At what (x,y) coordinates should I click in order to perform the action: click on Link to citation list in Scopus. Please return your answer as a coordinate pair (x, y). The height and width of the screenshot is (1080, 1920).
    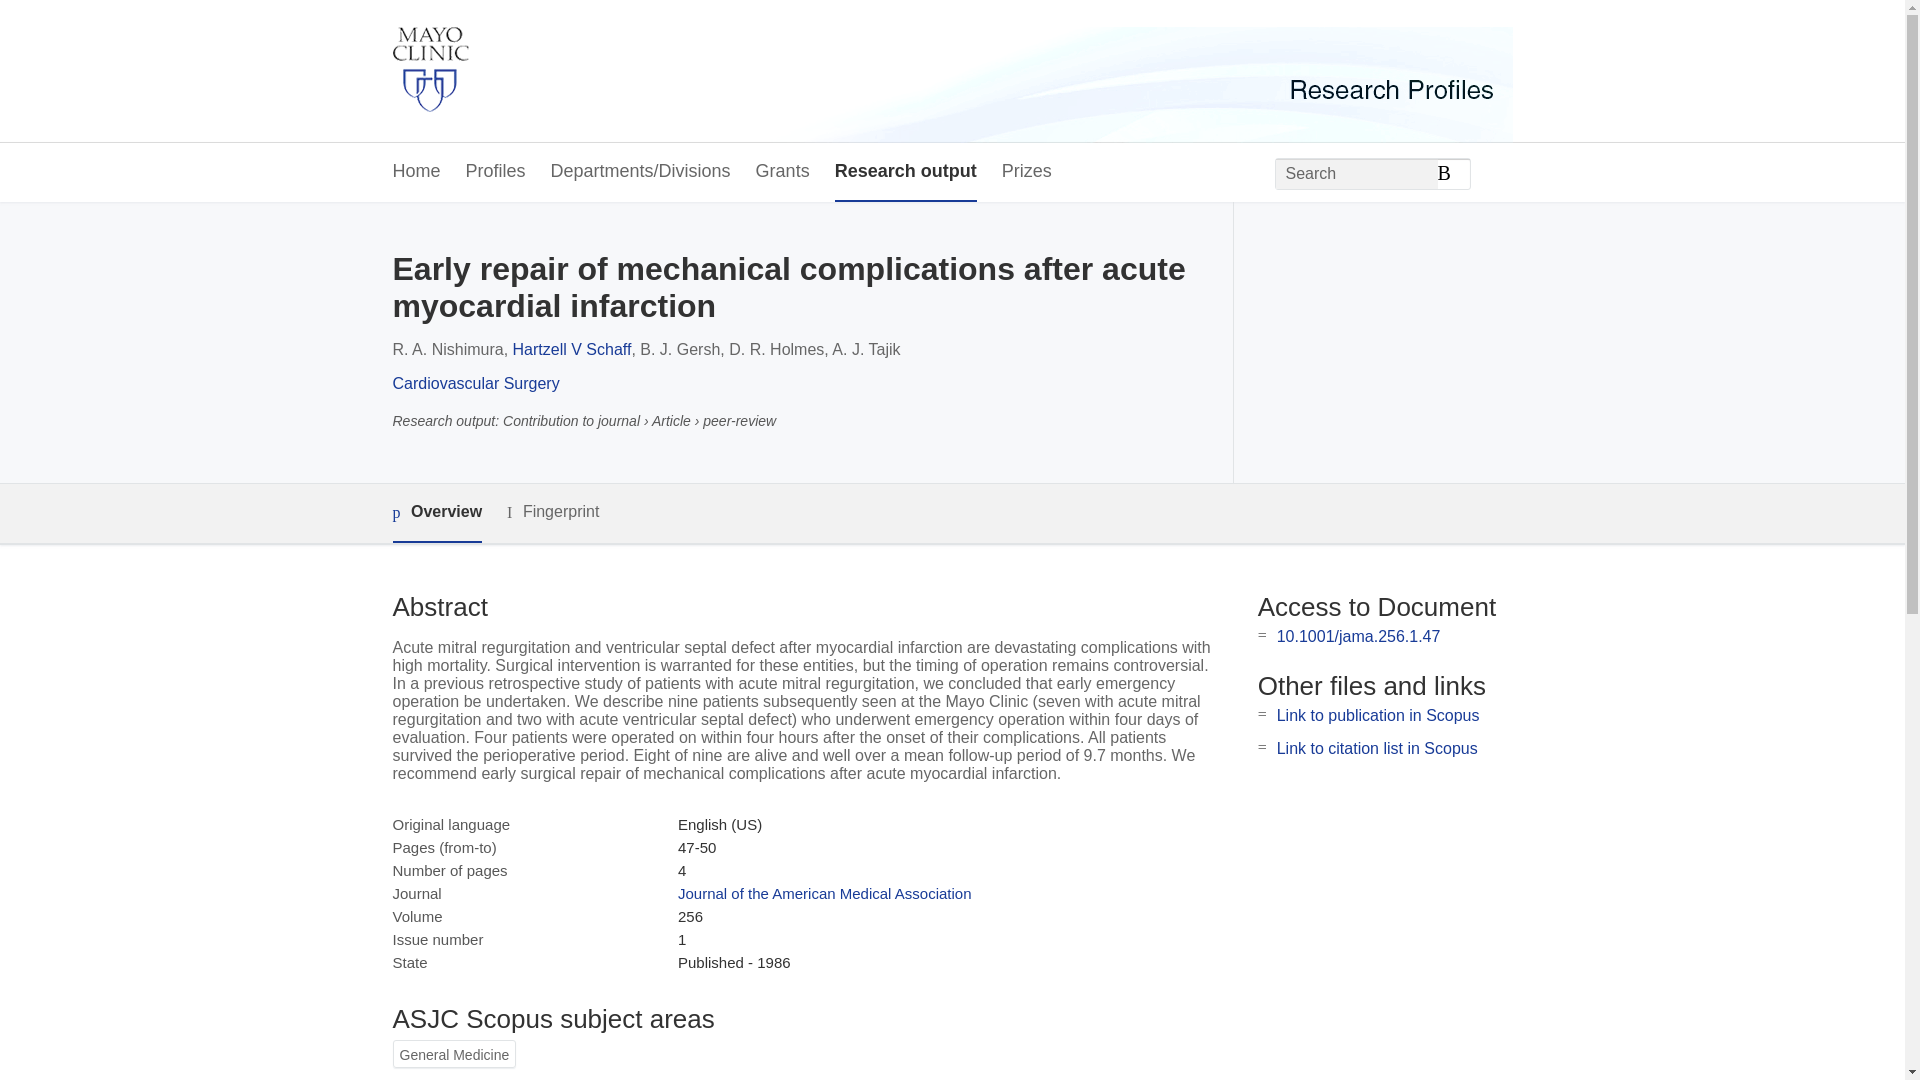
    Looking at the image, I should click on (1377, 748).